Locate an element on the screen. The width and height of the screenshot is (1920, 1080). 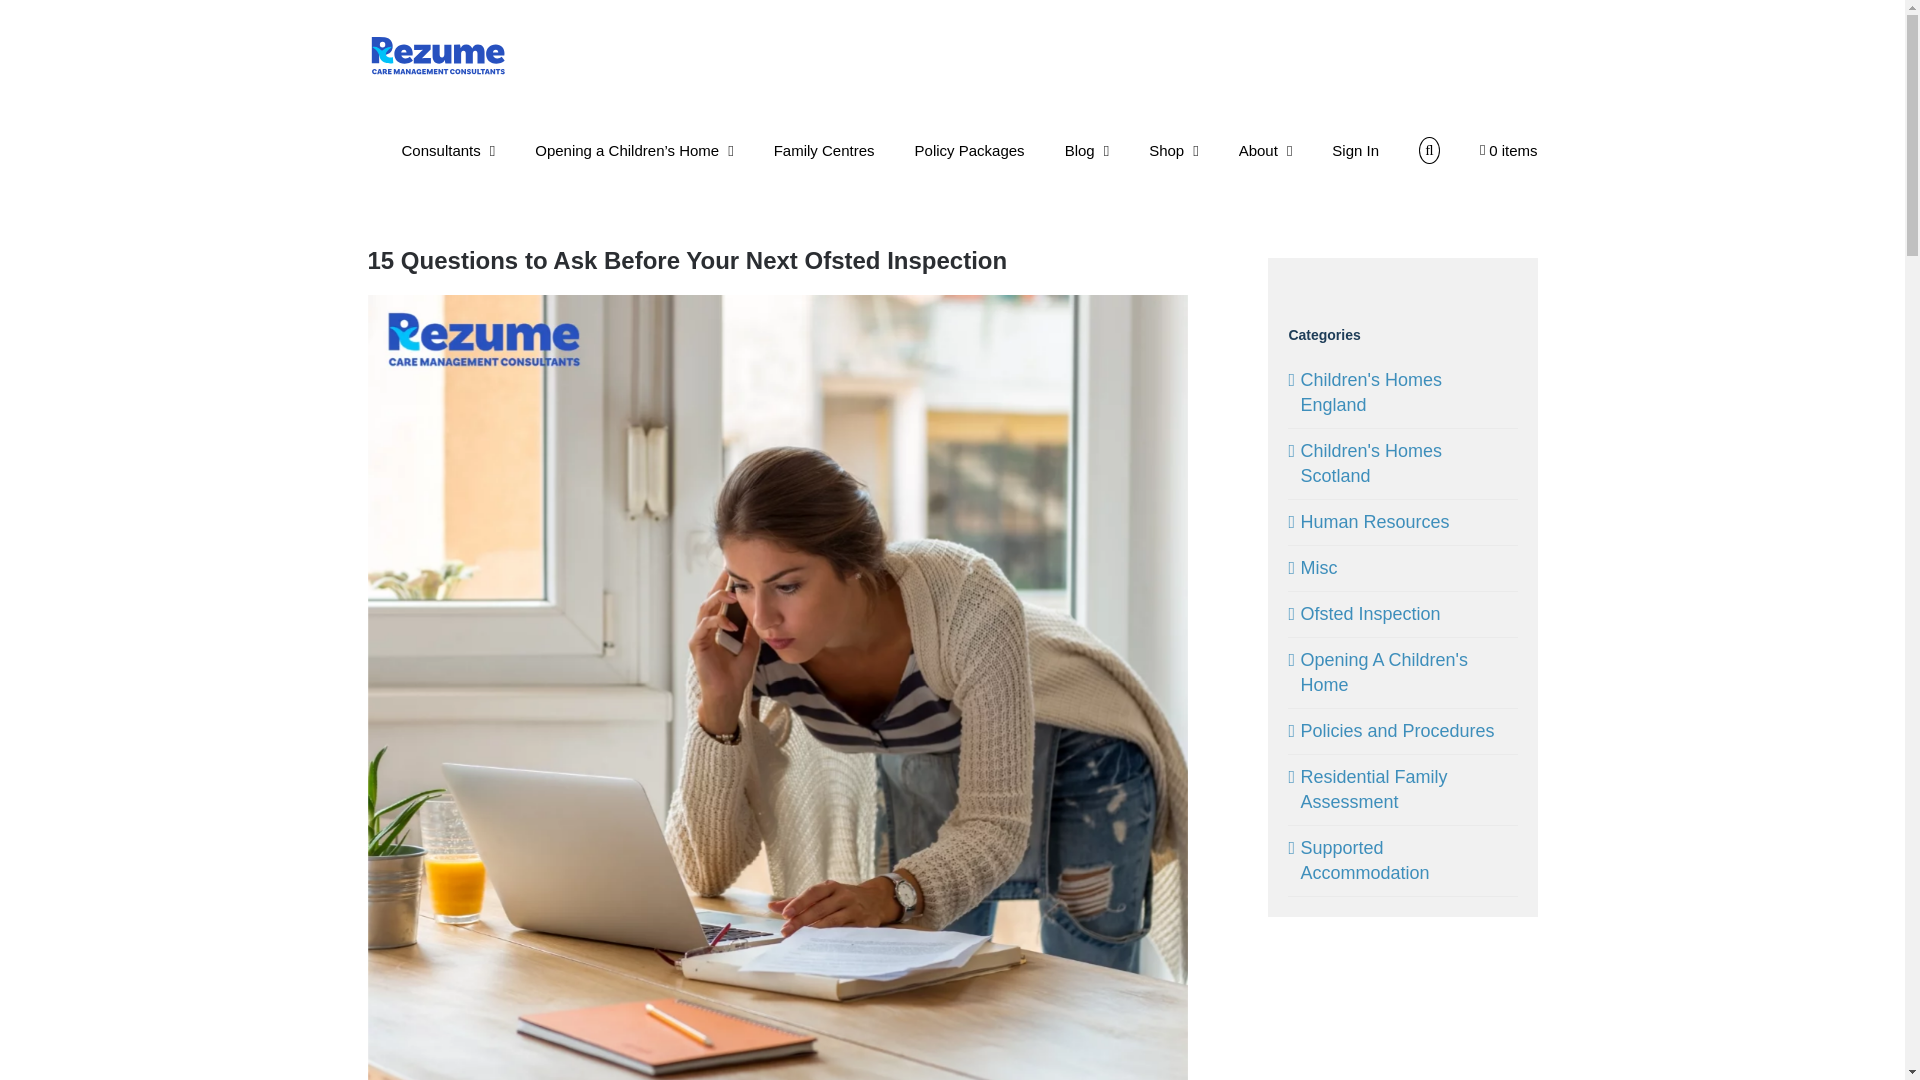
Consultants is located at coordinates (448, 151).